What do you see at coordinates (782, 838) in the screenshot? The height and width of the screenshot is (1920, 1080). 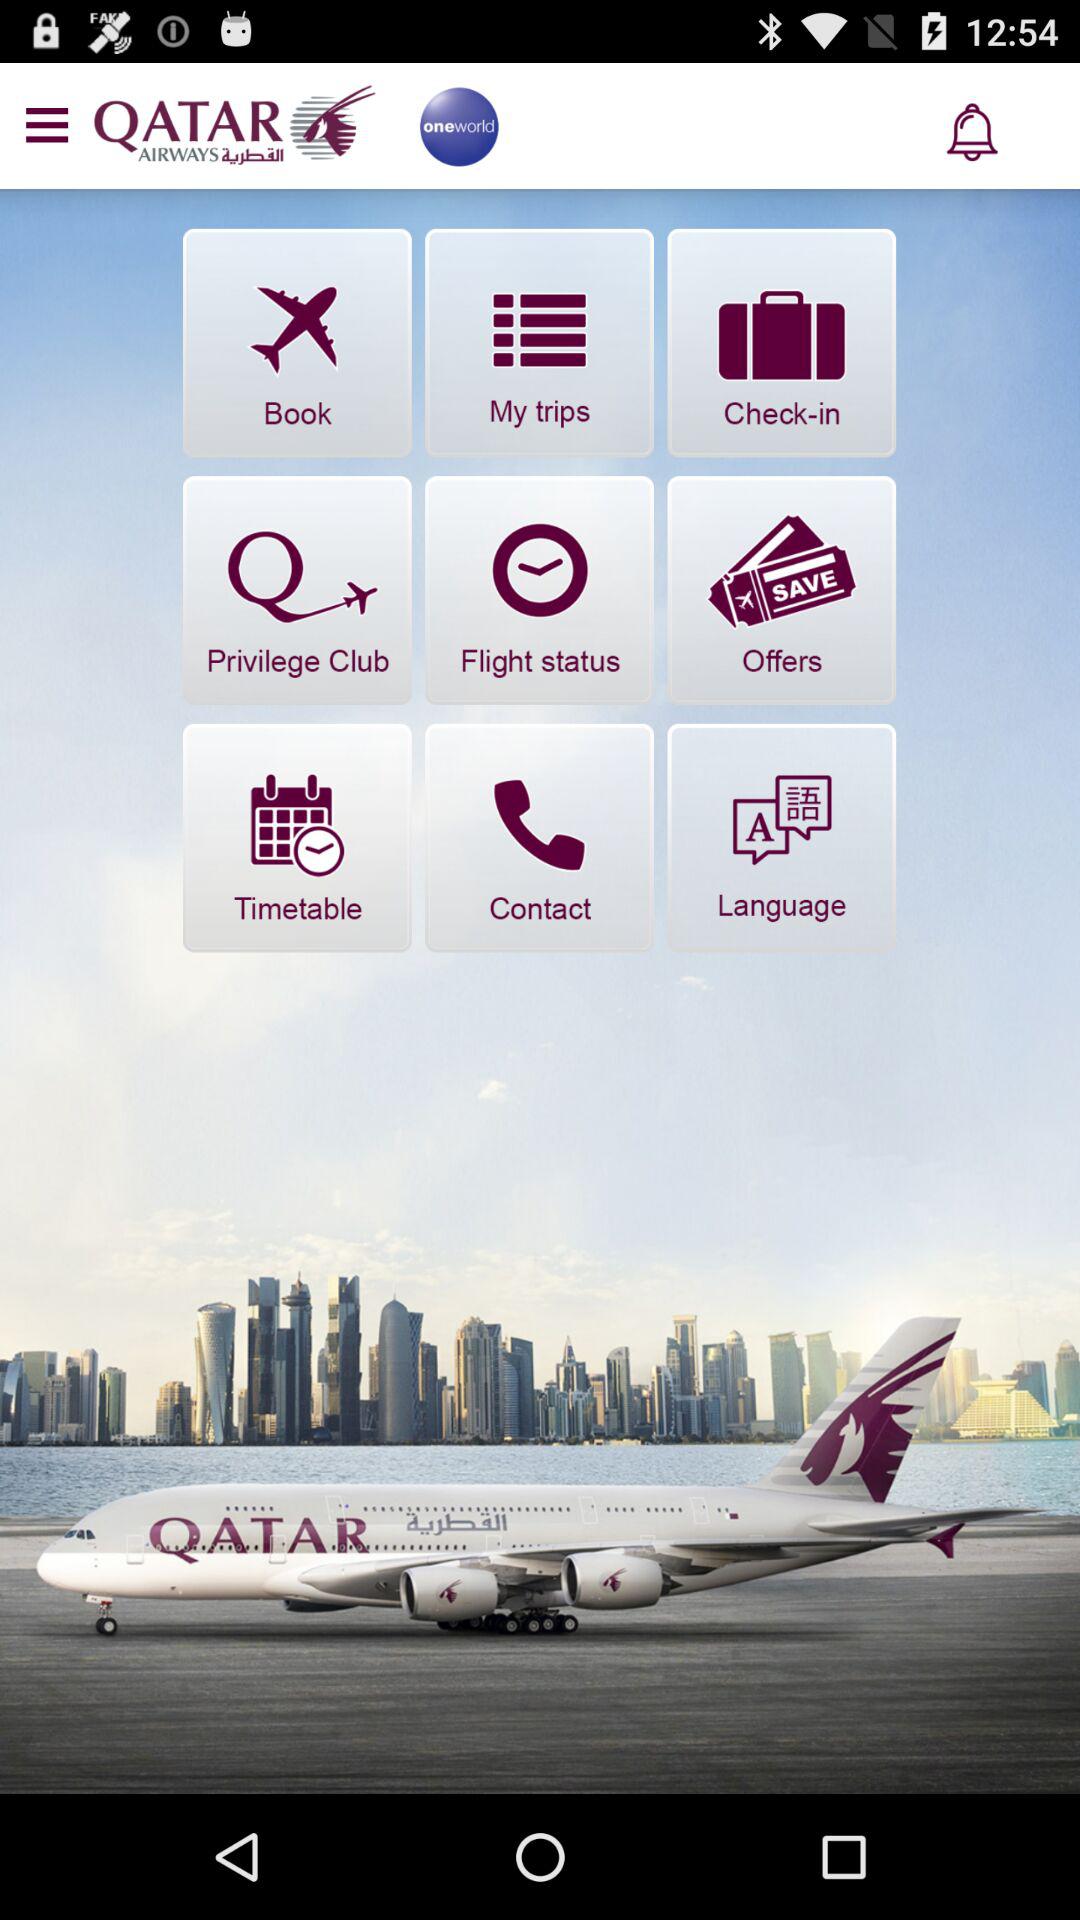 I see `language` at bounding box center [782, 838].